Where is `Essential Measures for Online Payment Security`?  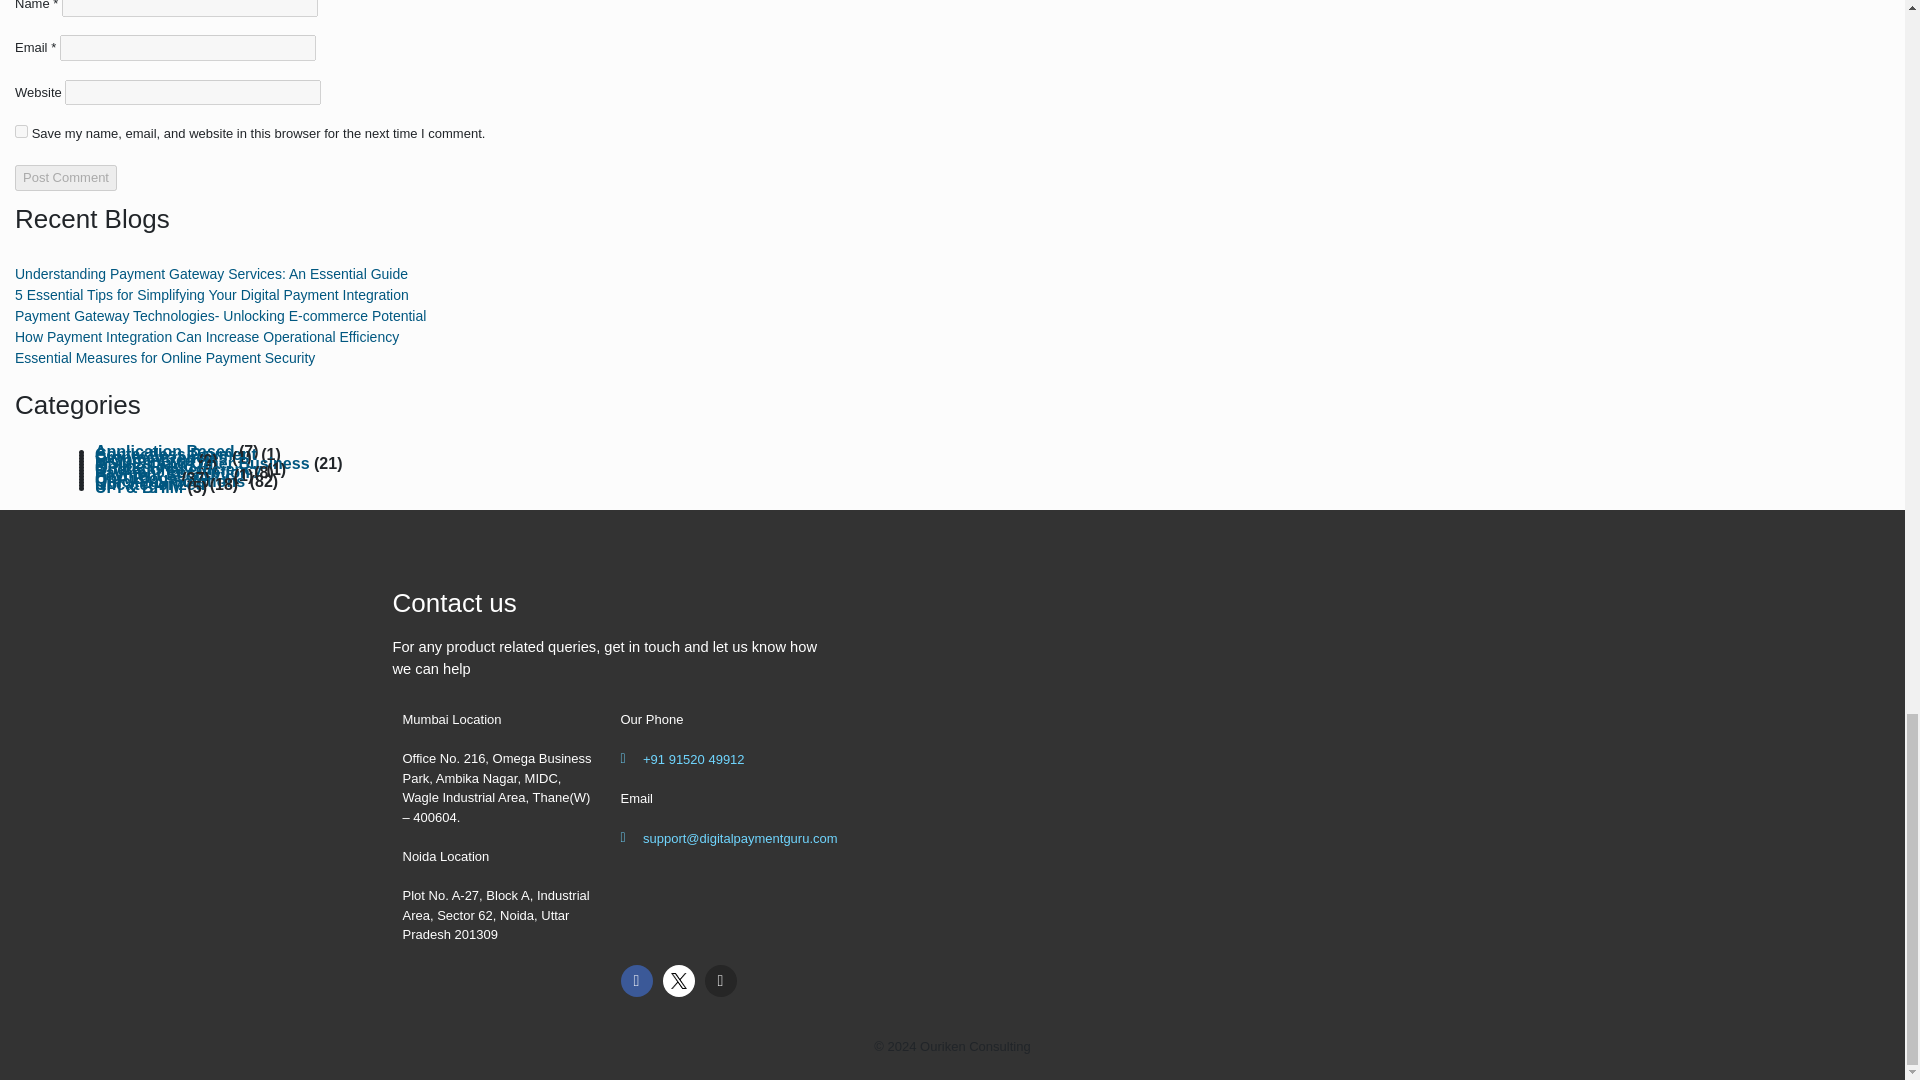
Essential Measures for Online Payment Security is located at coordinates (164, 358).